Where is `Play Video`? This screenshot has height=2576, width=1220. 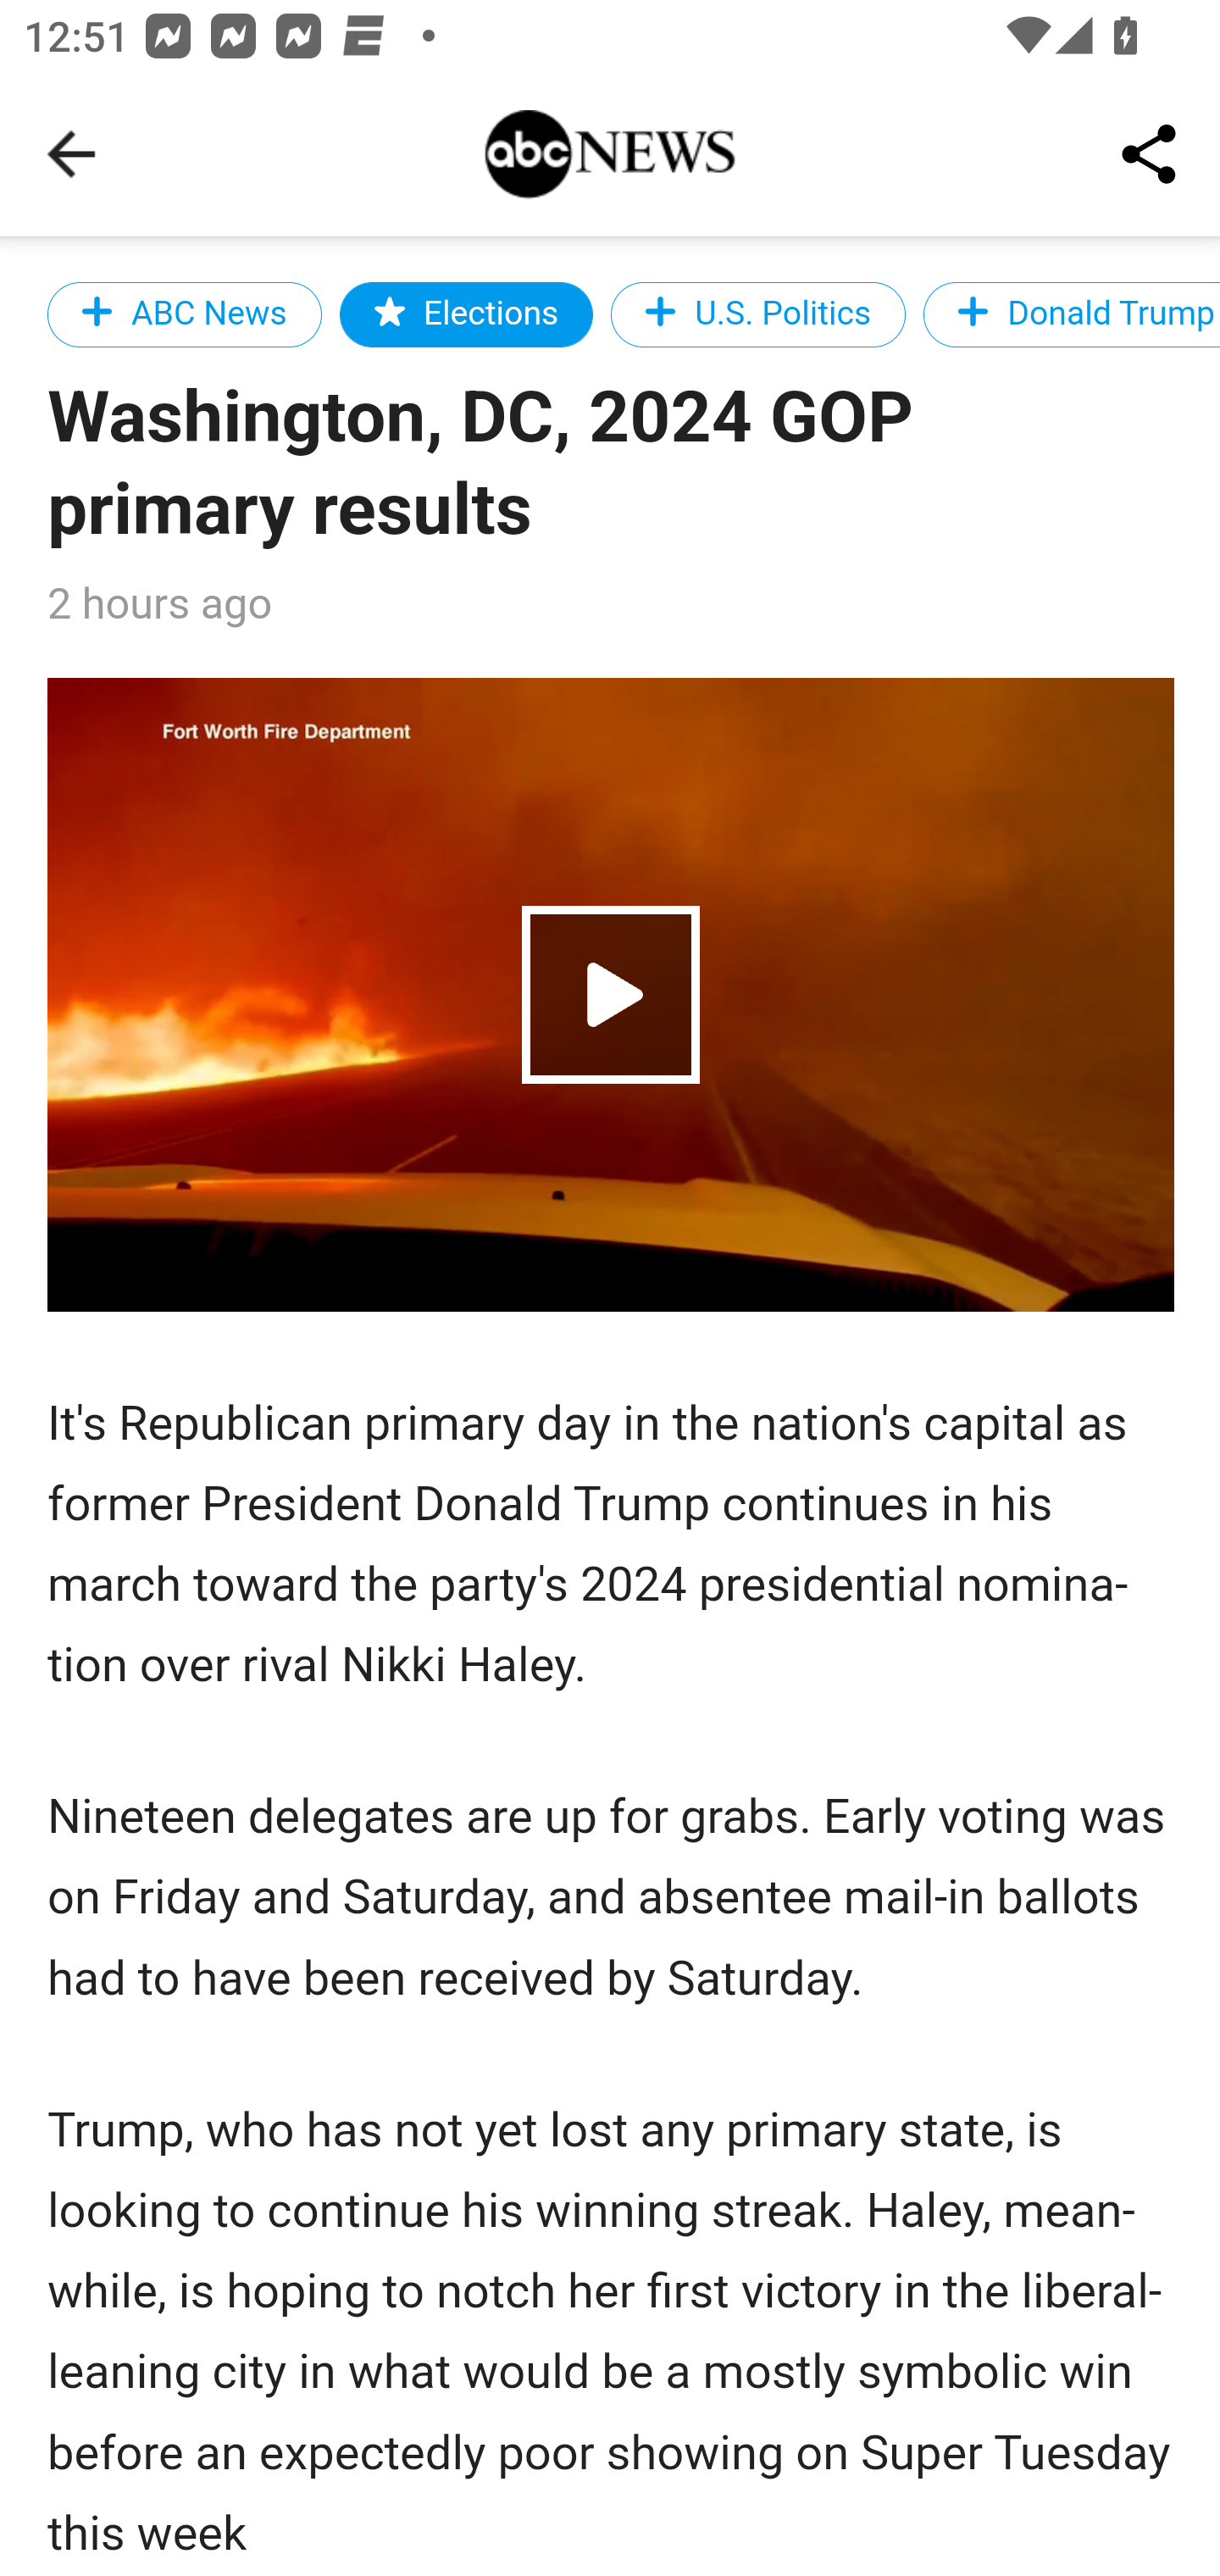
Play Video is located at coordinates (612, 994).